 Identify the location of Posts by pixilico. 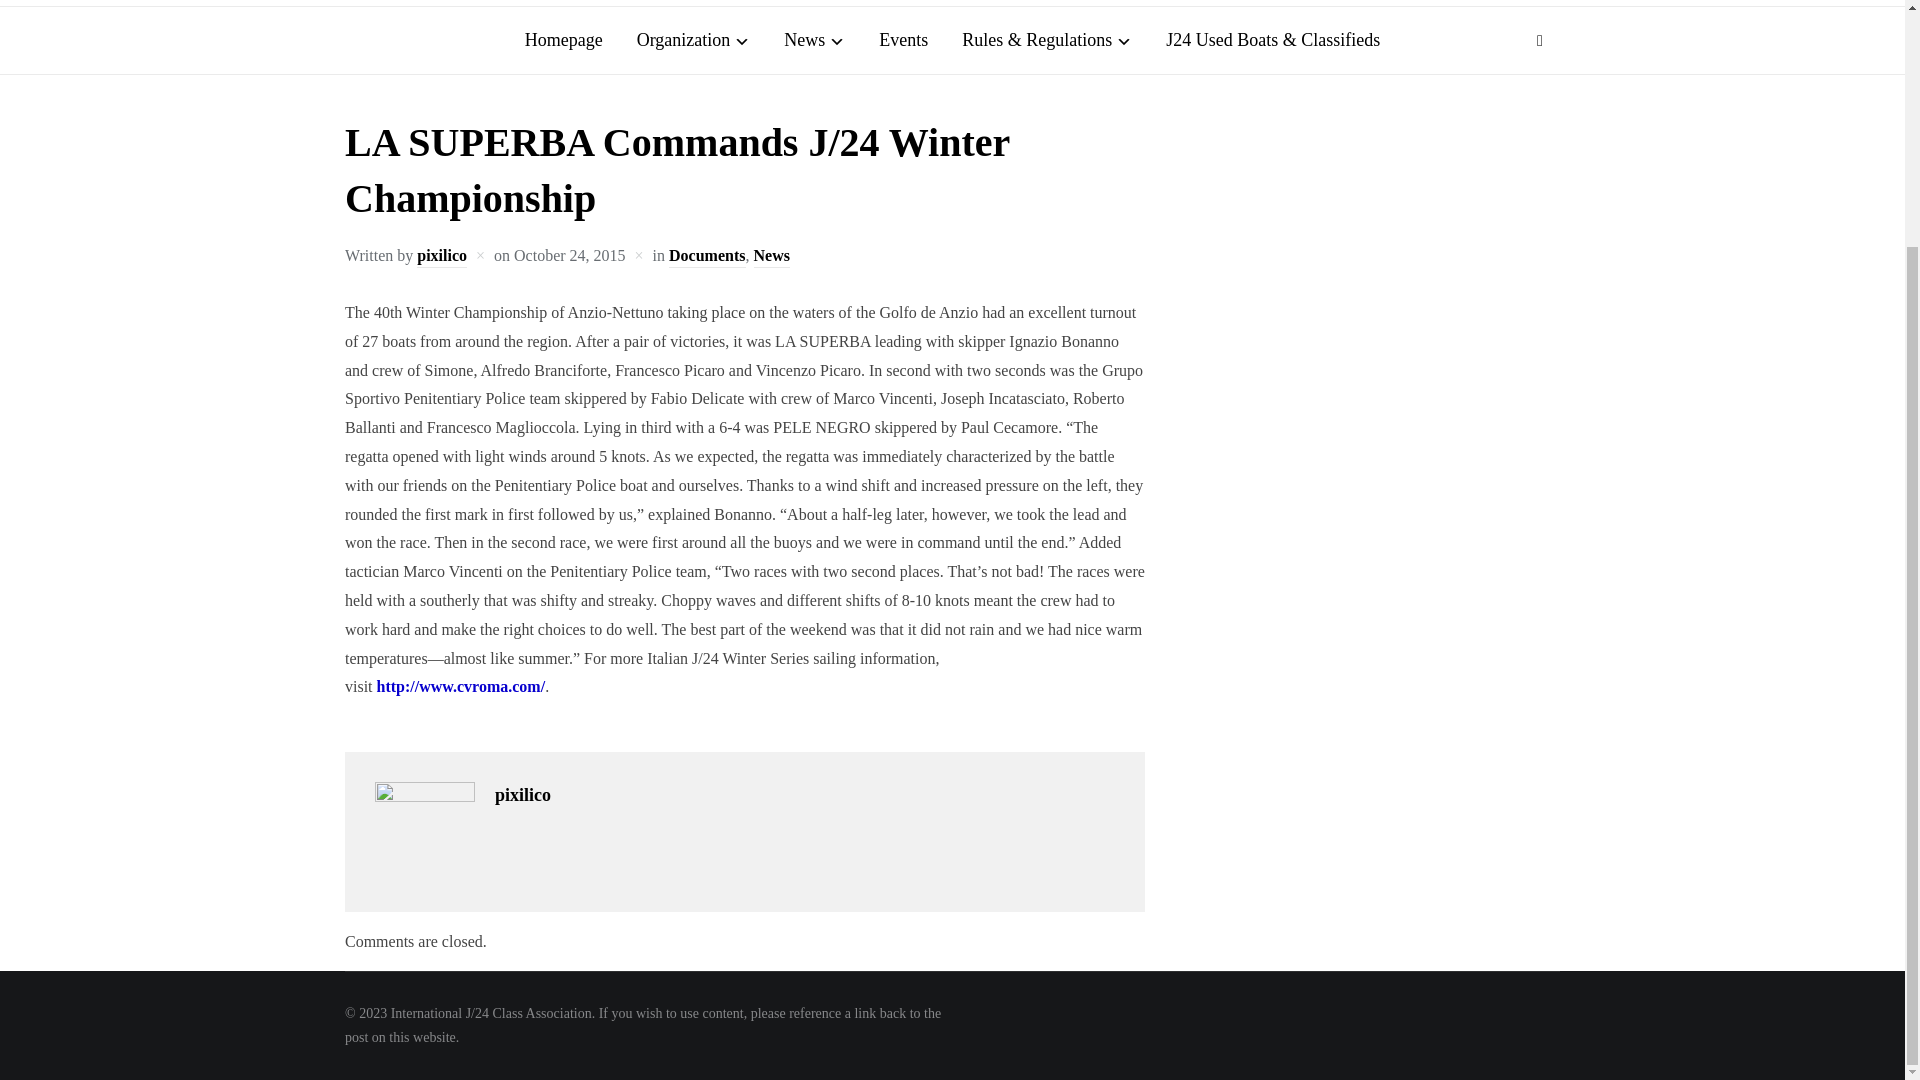
(441, 257).